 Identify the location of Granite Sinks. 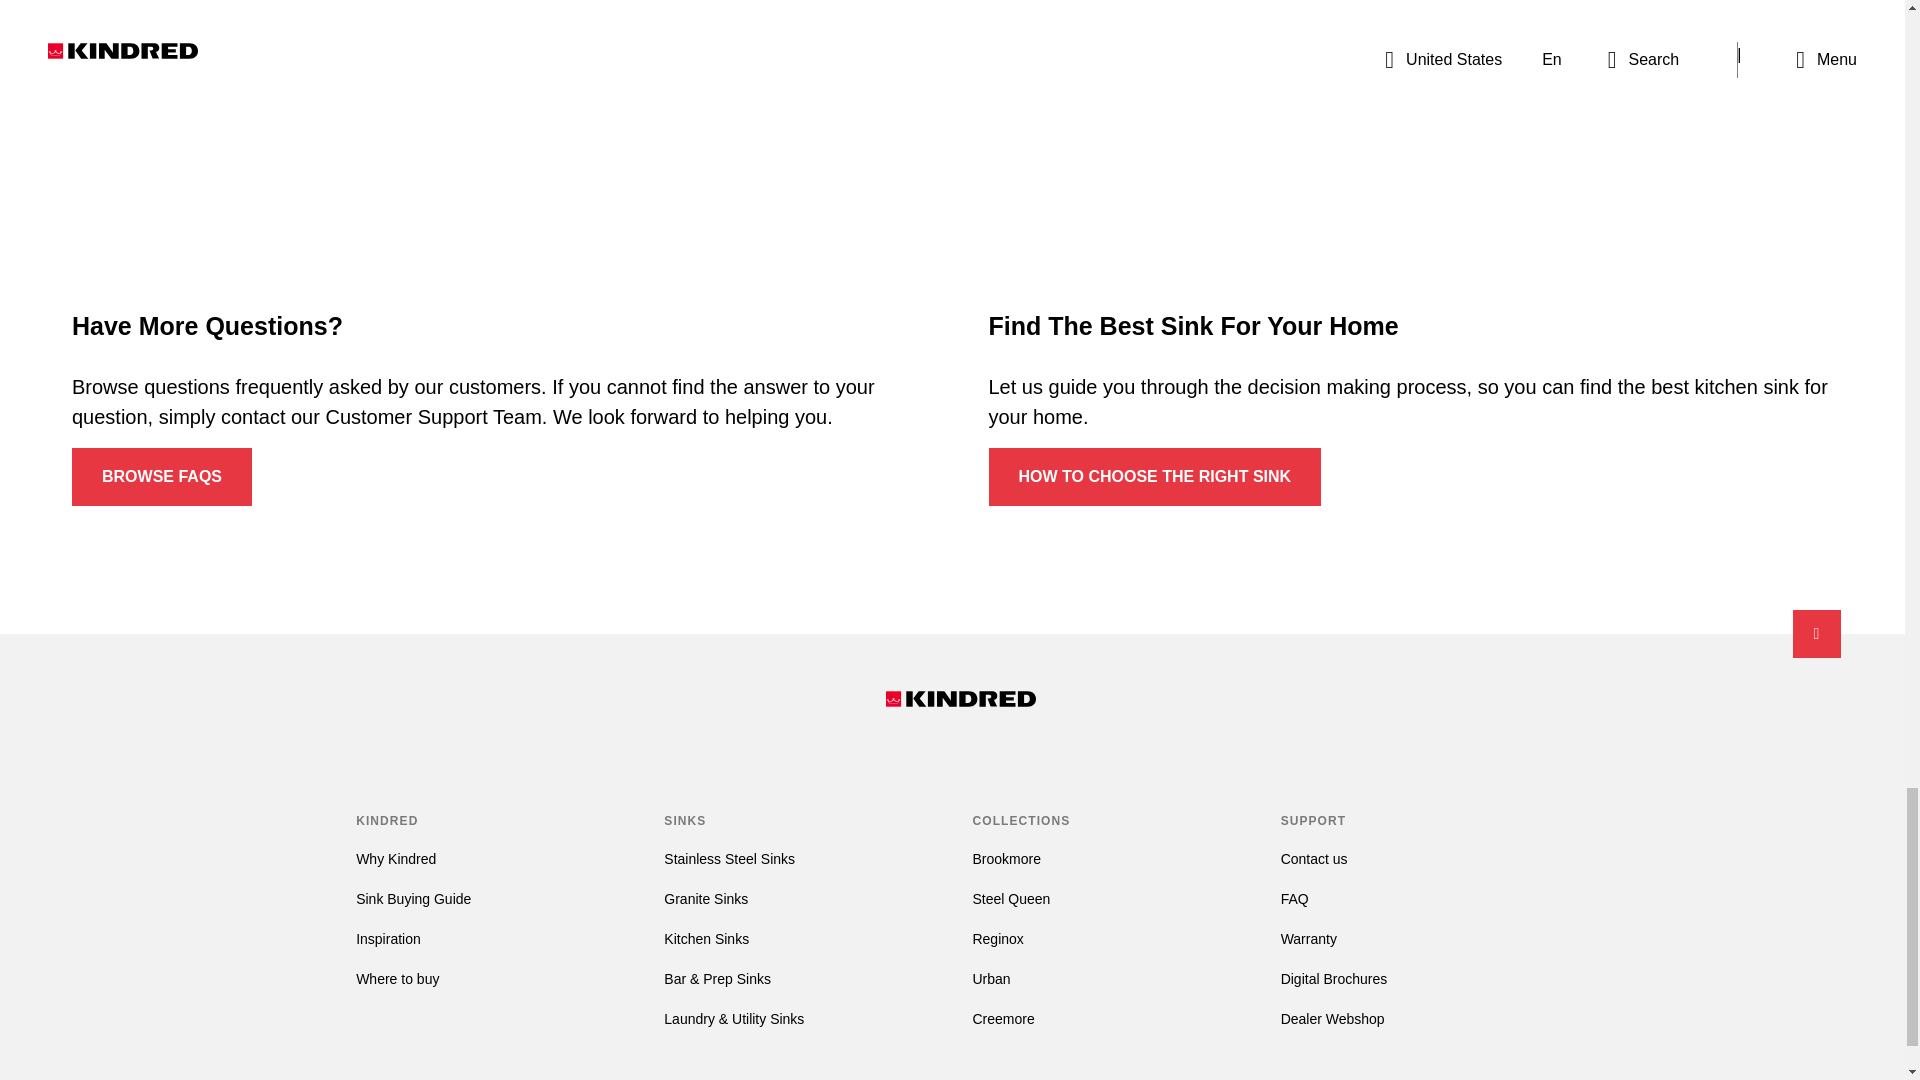
(706, 899).